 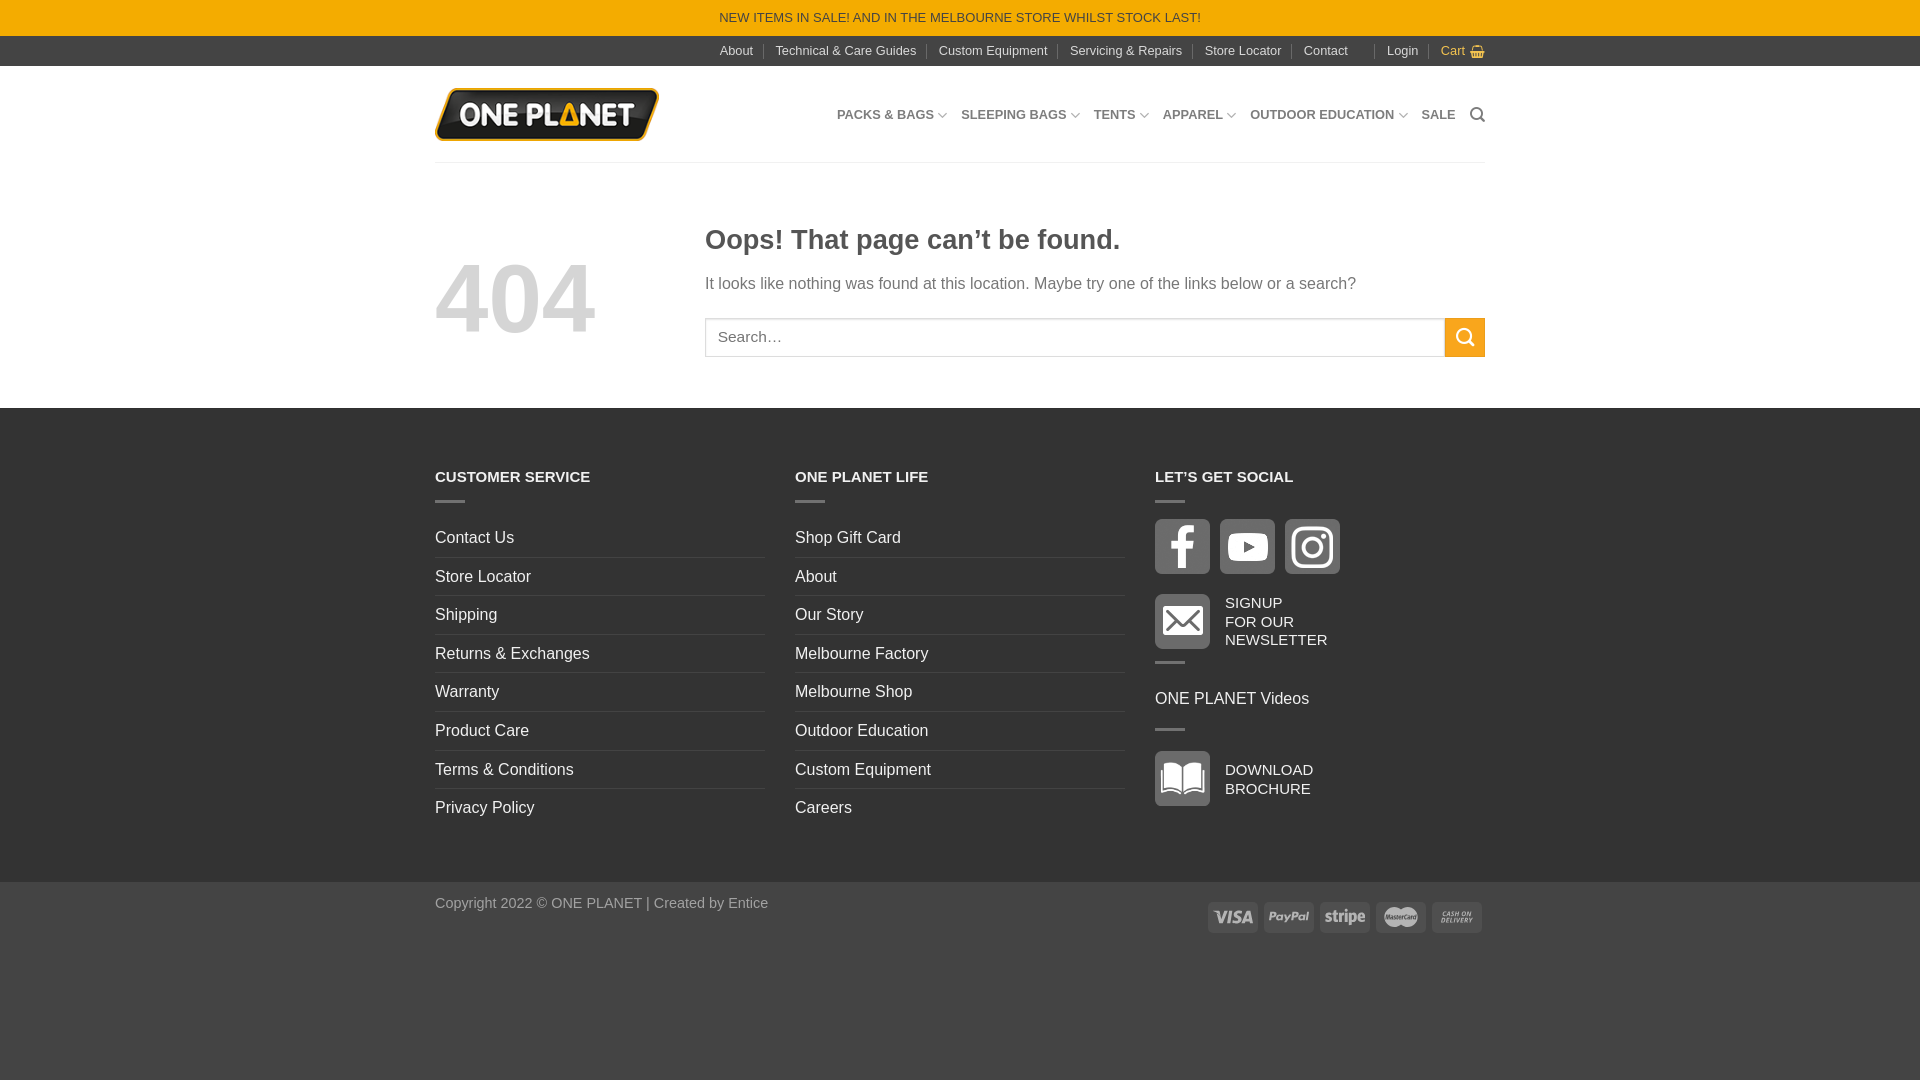 I want to click on Cart, so click(x=1463, y=51).